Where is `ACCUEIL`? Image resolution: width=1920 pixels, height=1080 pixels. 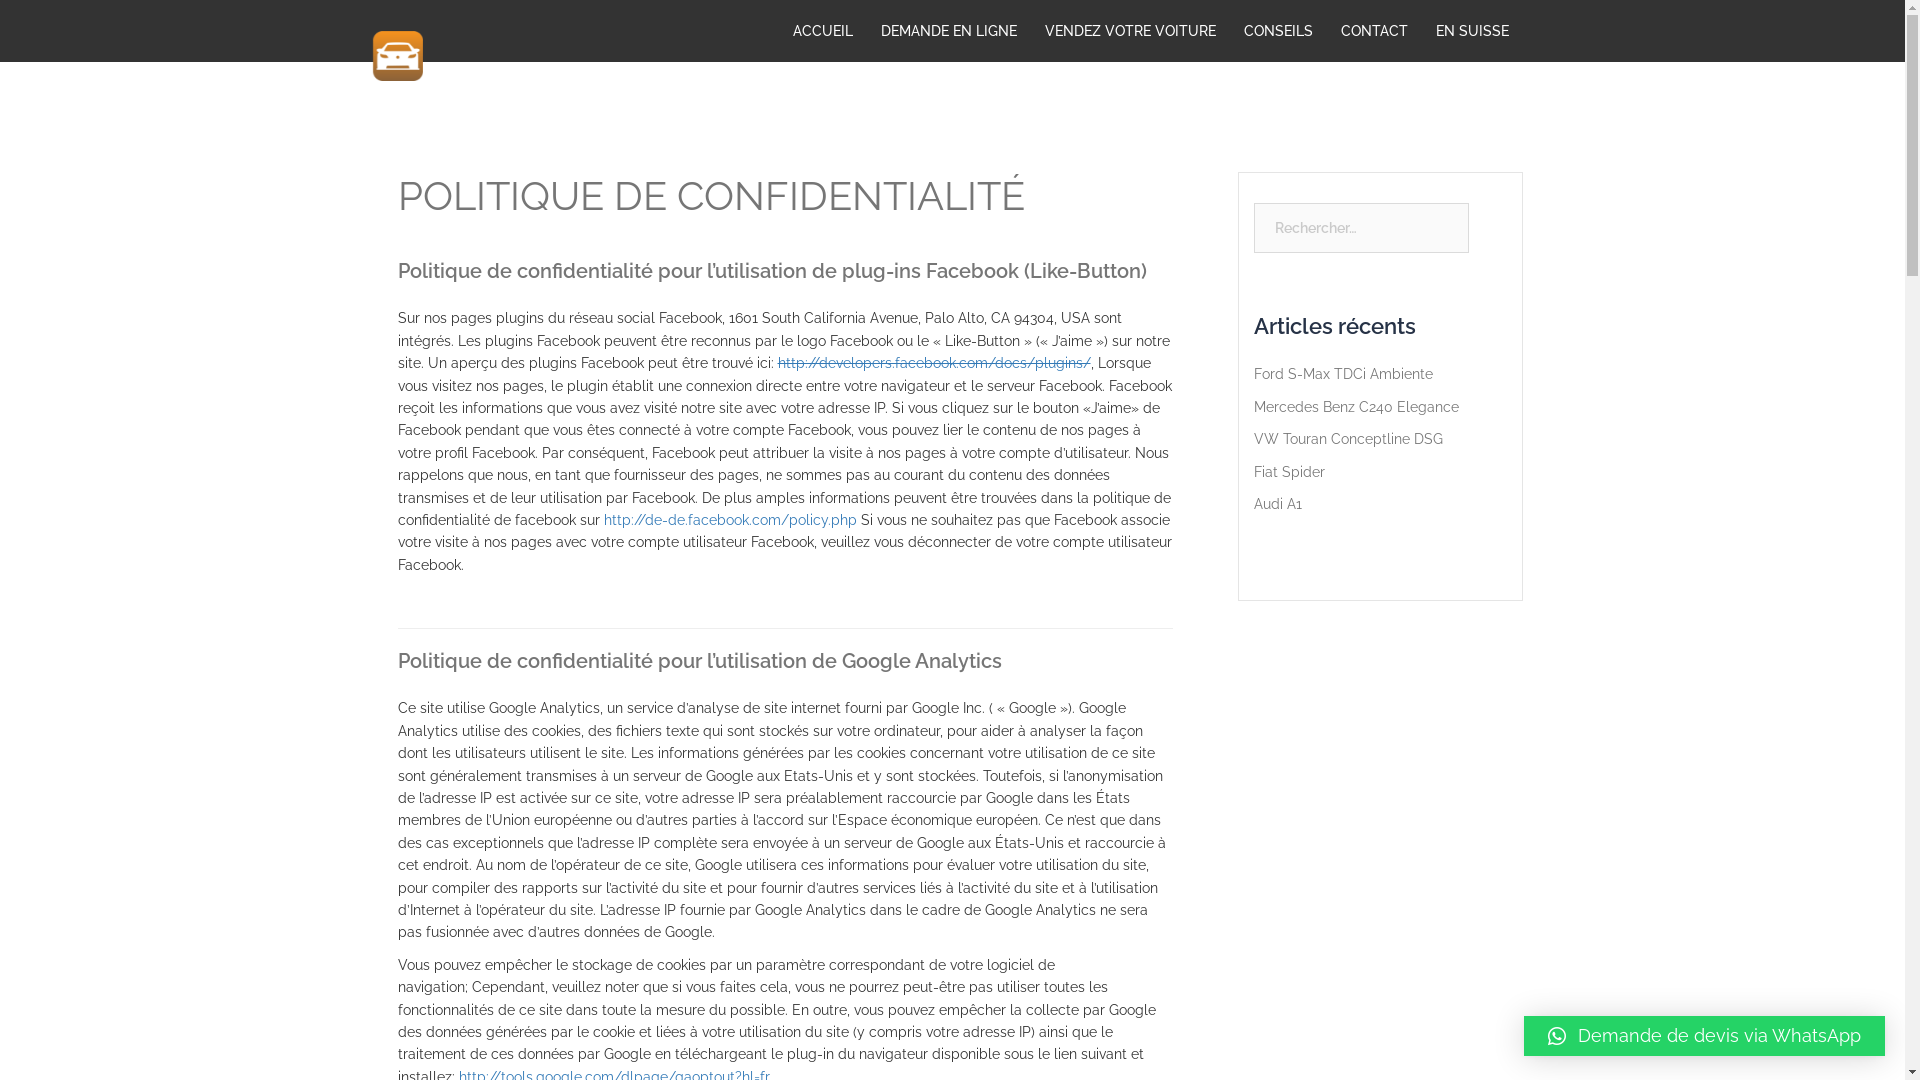
ACCUEIL is located at coordinates (822, 31).